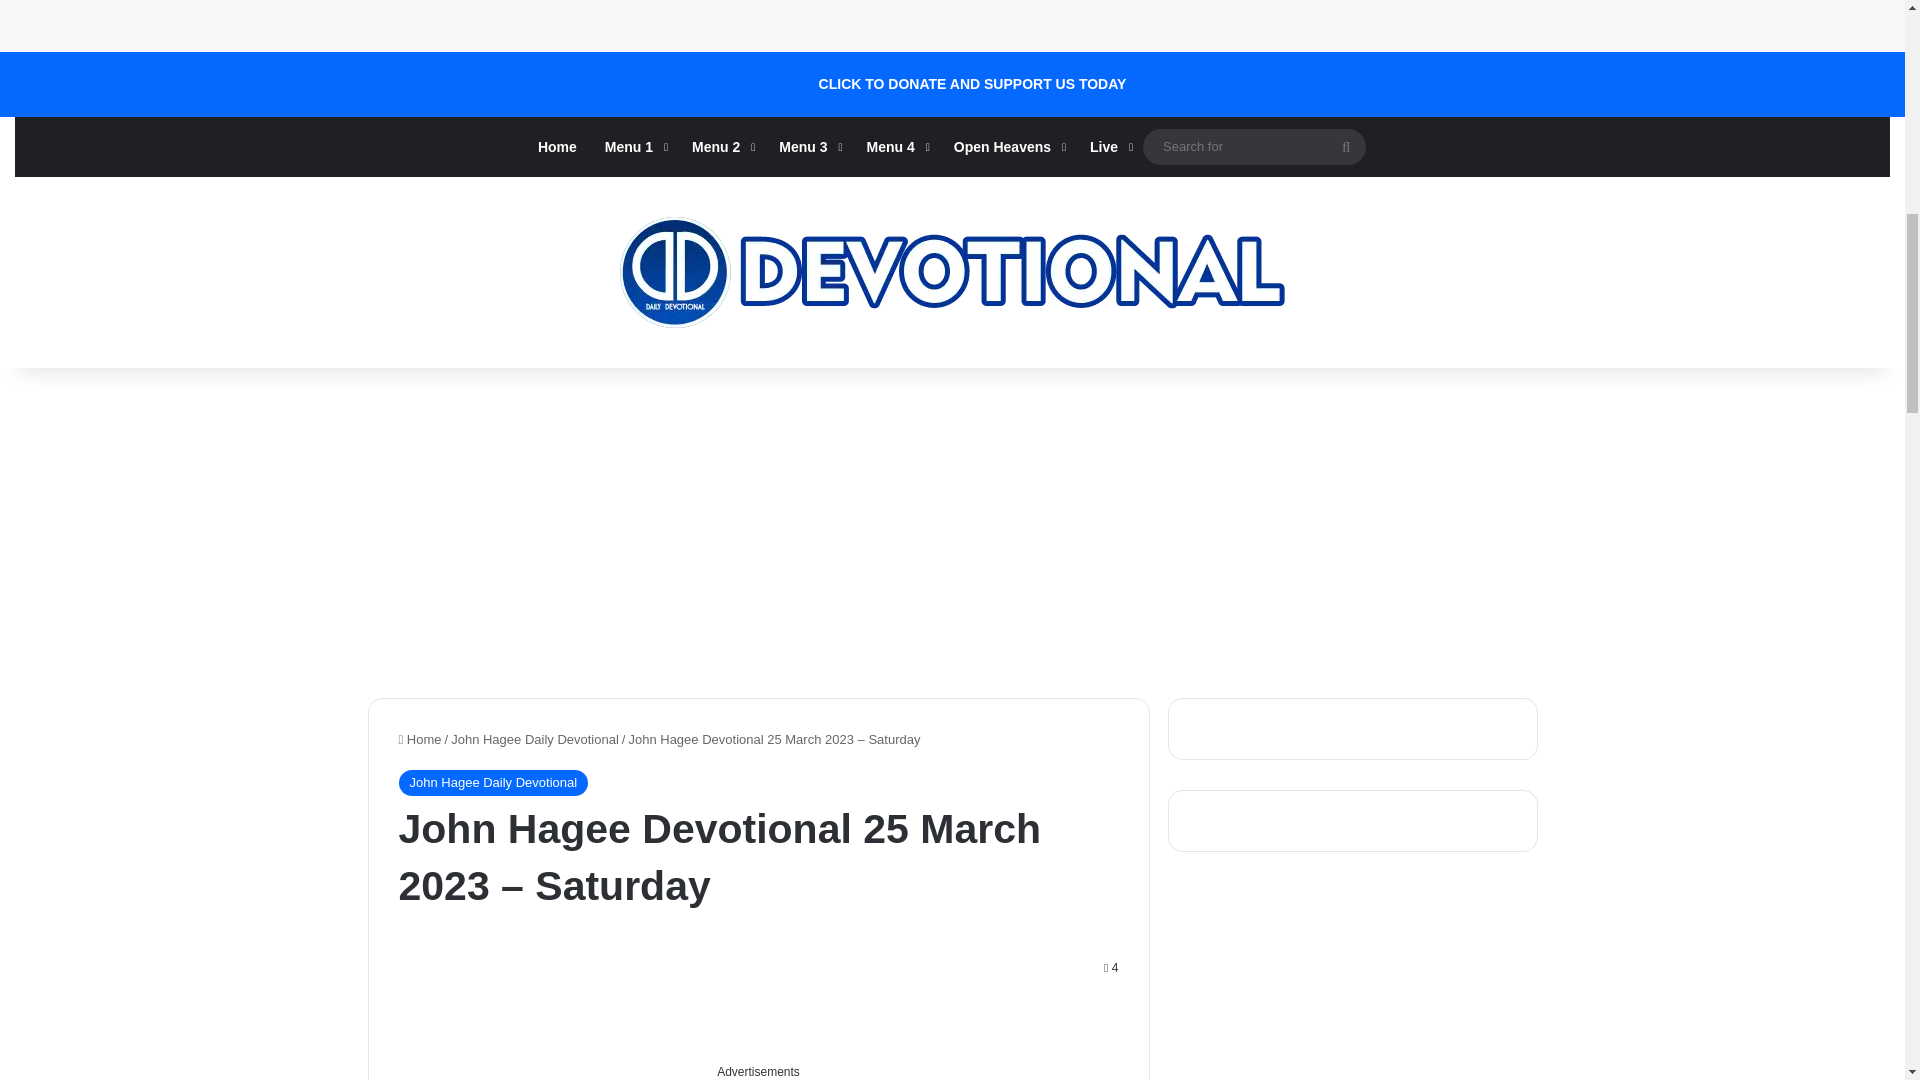  I want to click on CLICK TO DONATE AND SUPPORT US TODAY, so click(973, 84).